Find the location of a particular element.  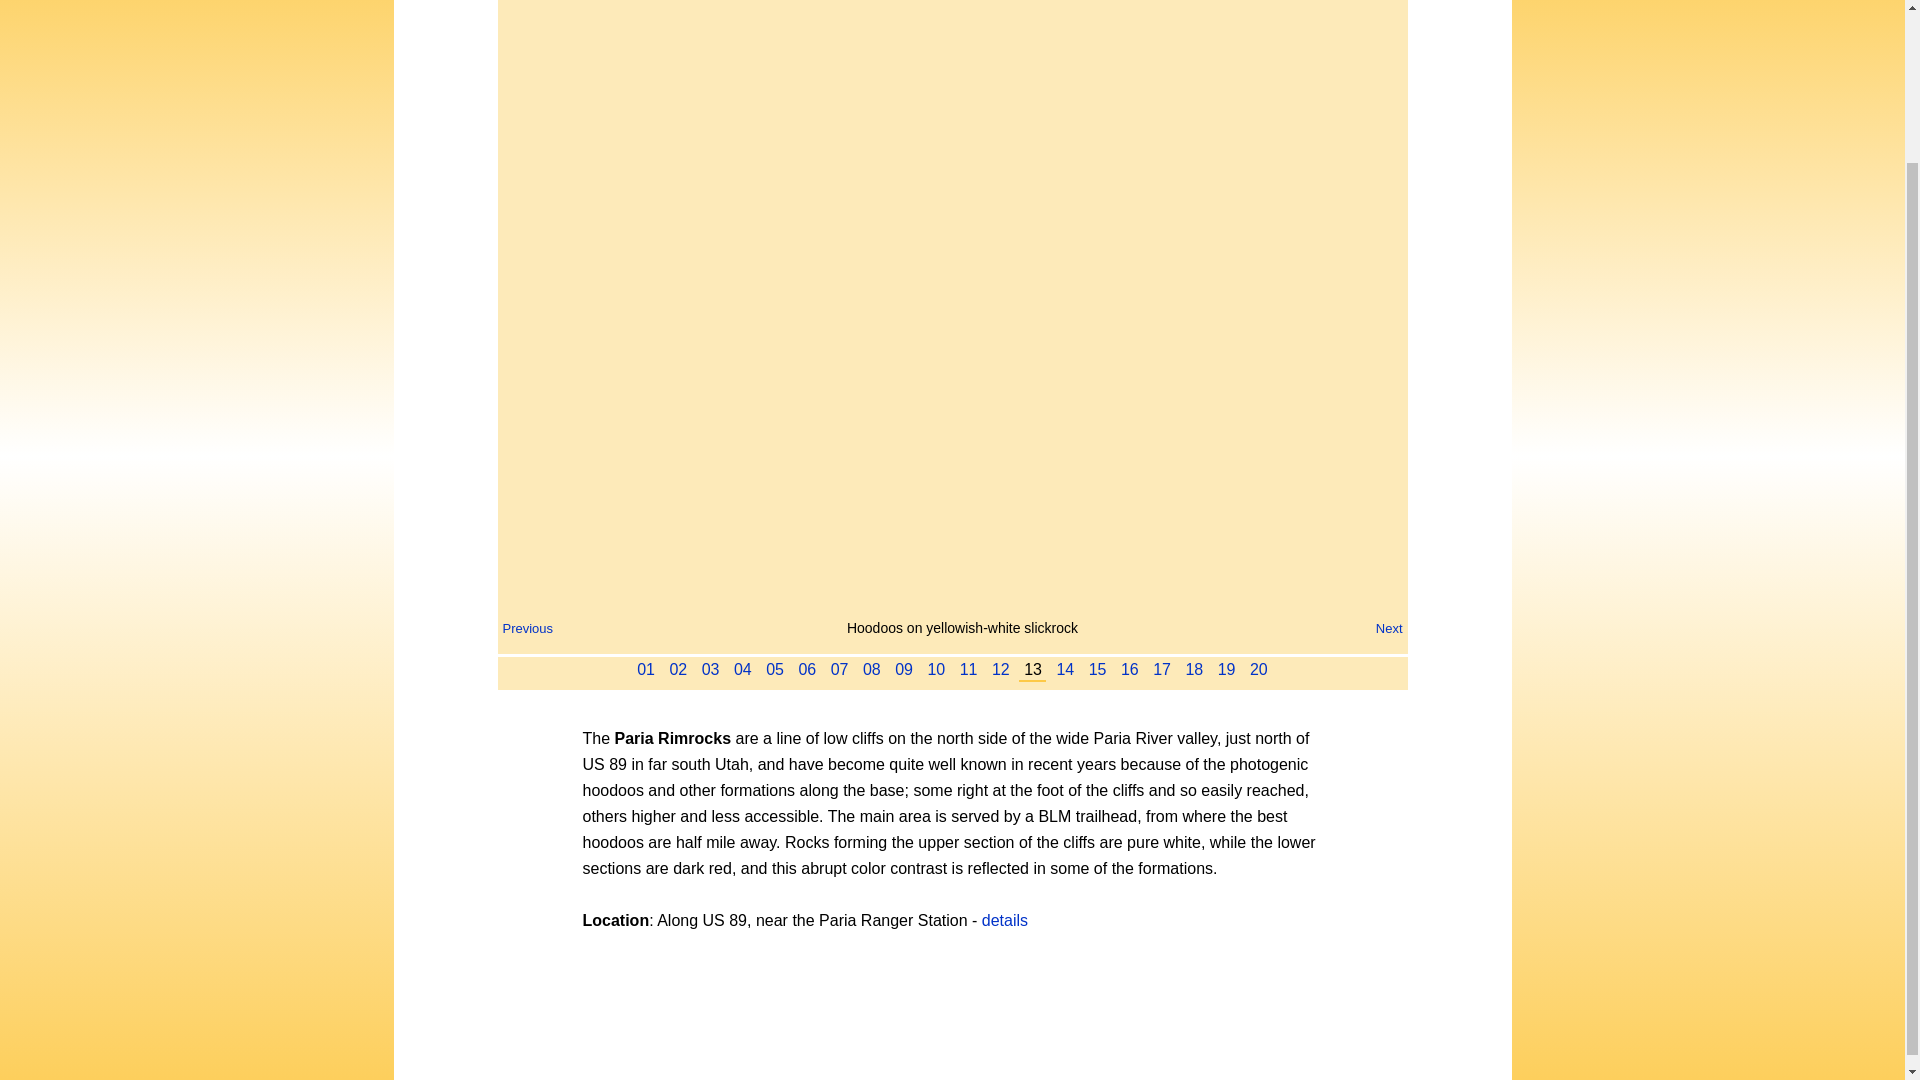

15 is located at coordinates (1098, 669).